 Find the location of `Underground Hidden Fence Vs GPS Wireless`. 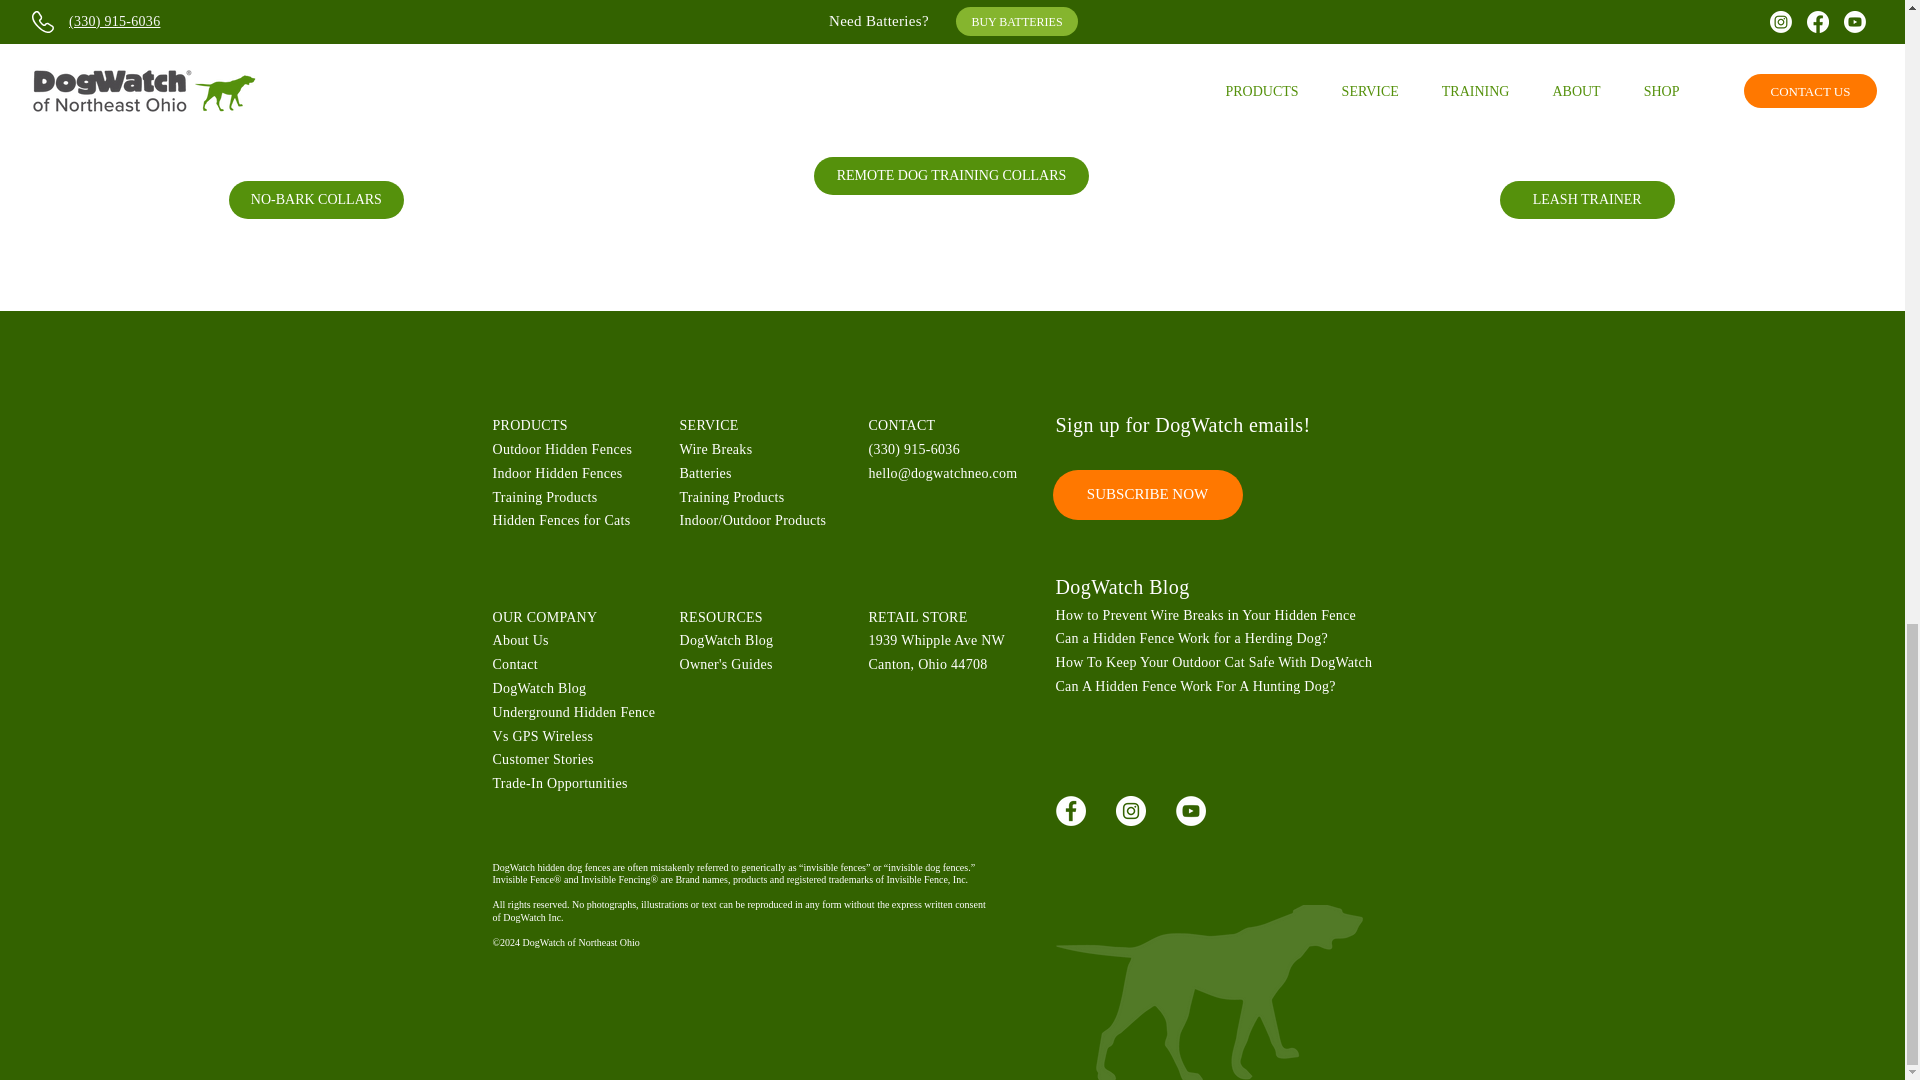

Underground Hidden Fence Vs GPS Wireless is located at coordinates (572, 724).